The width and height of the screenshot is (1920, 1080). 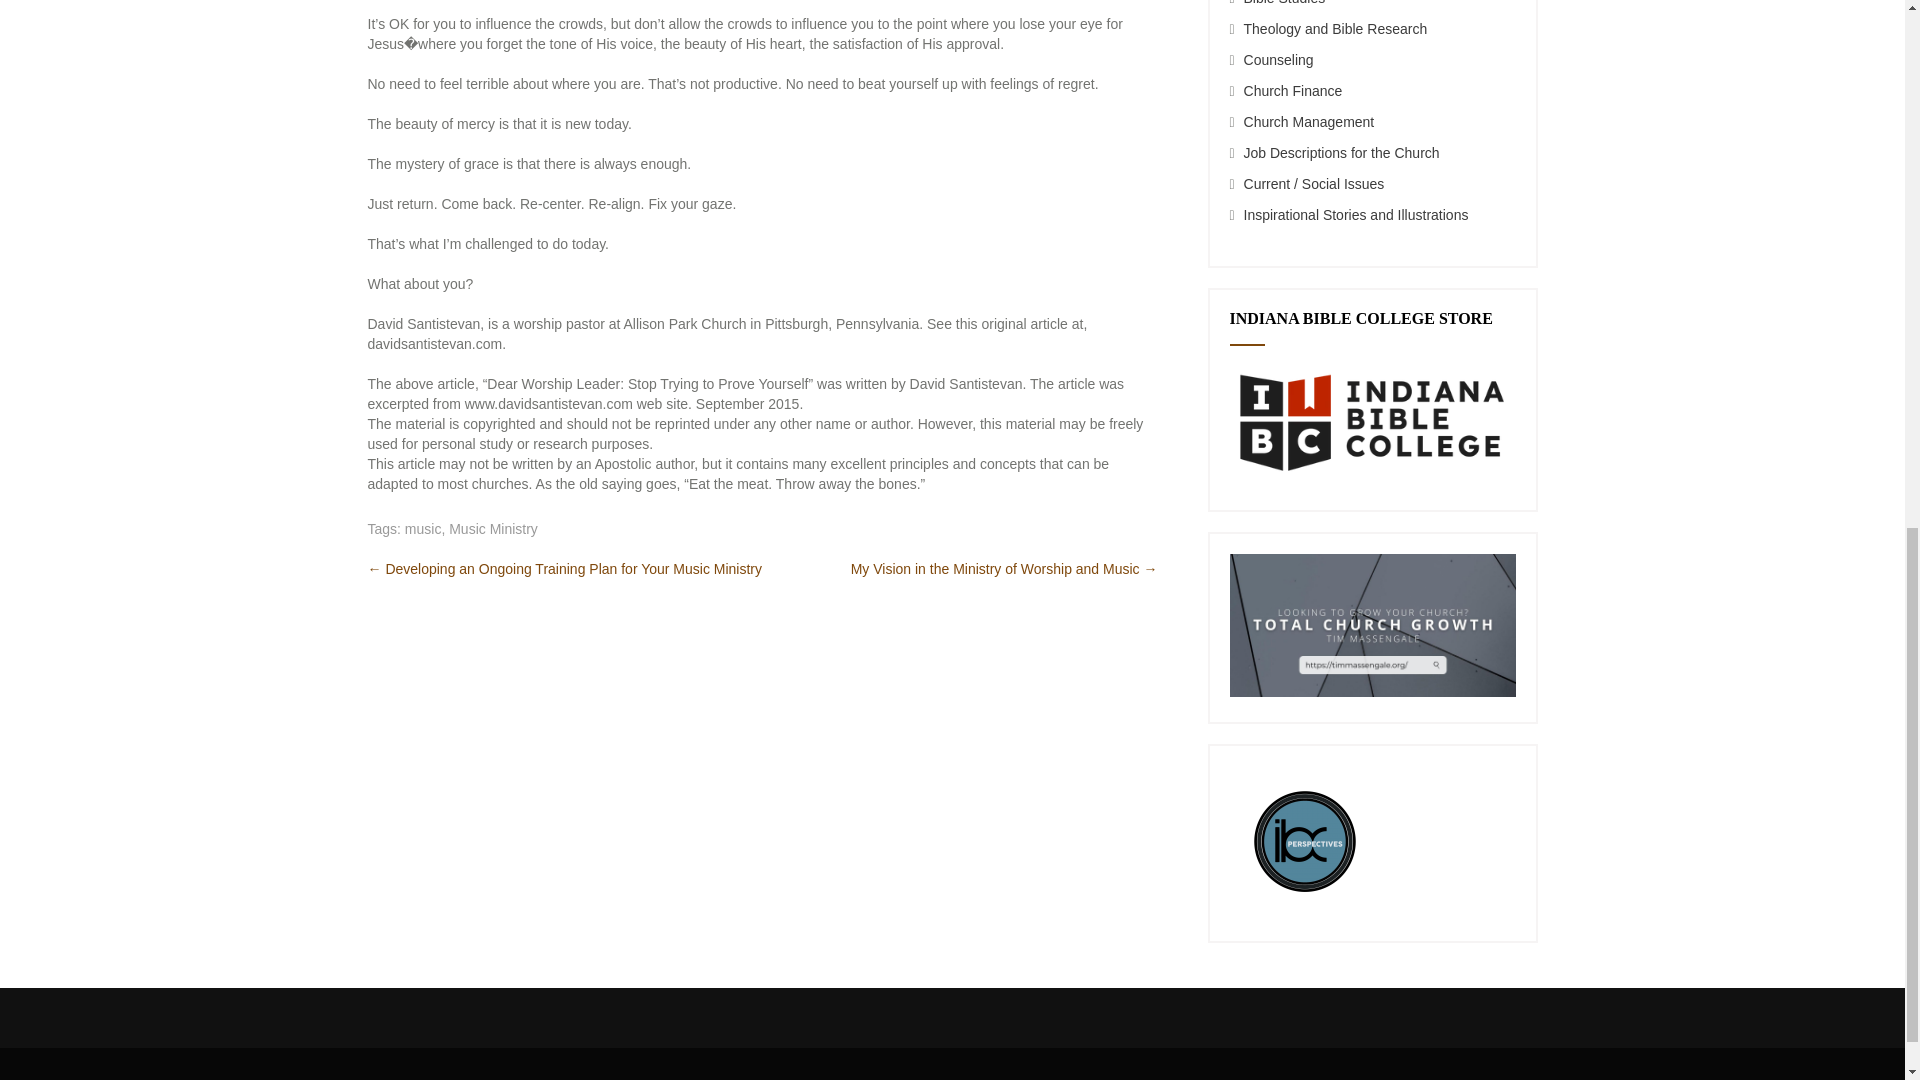 What do you see at coordinates (1293, 91) in the screenshot?
I see `Church Finance` at bounding box center [1293, 91].